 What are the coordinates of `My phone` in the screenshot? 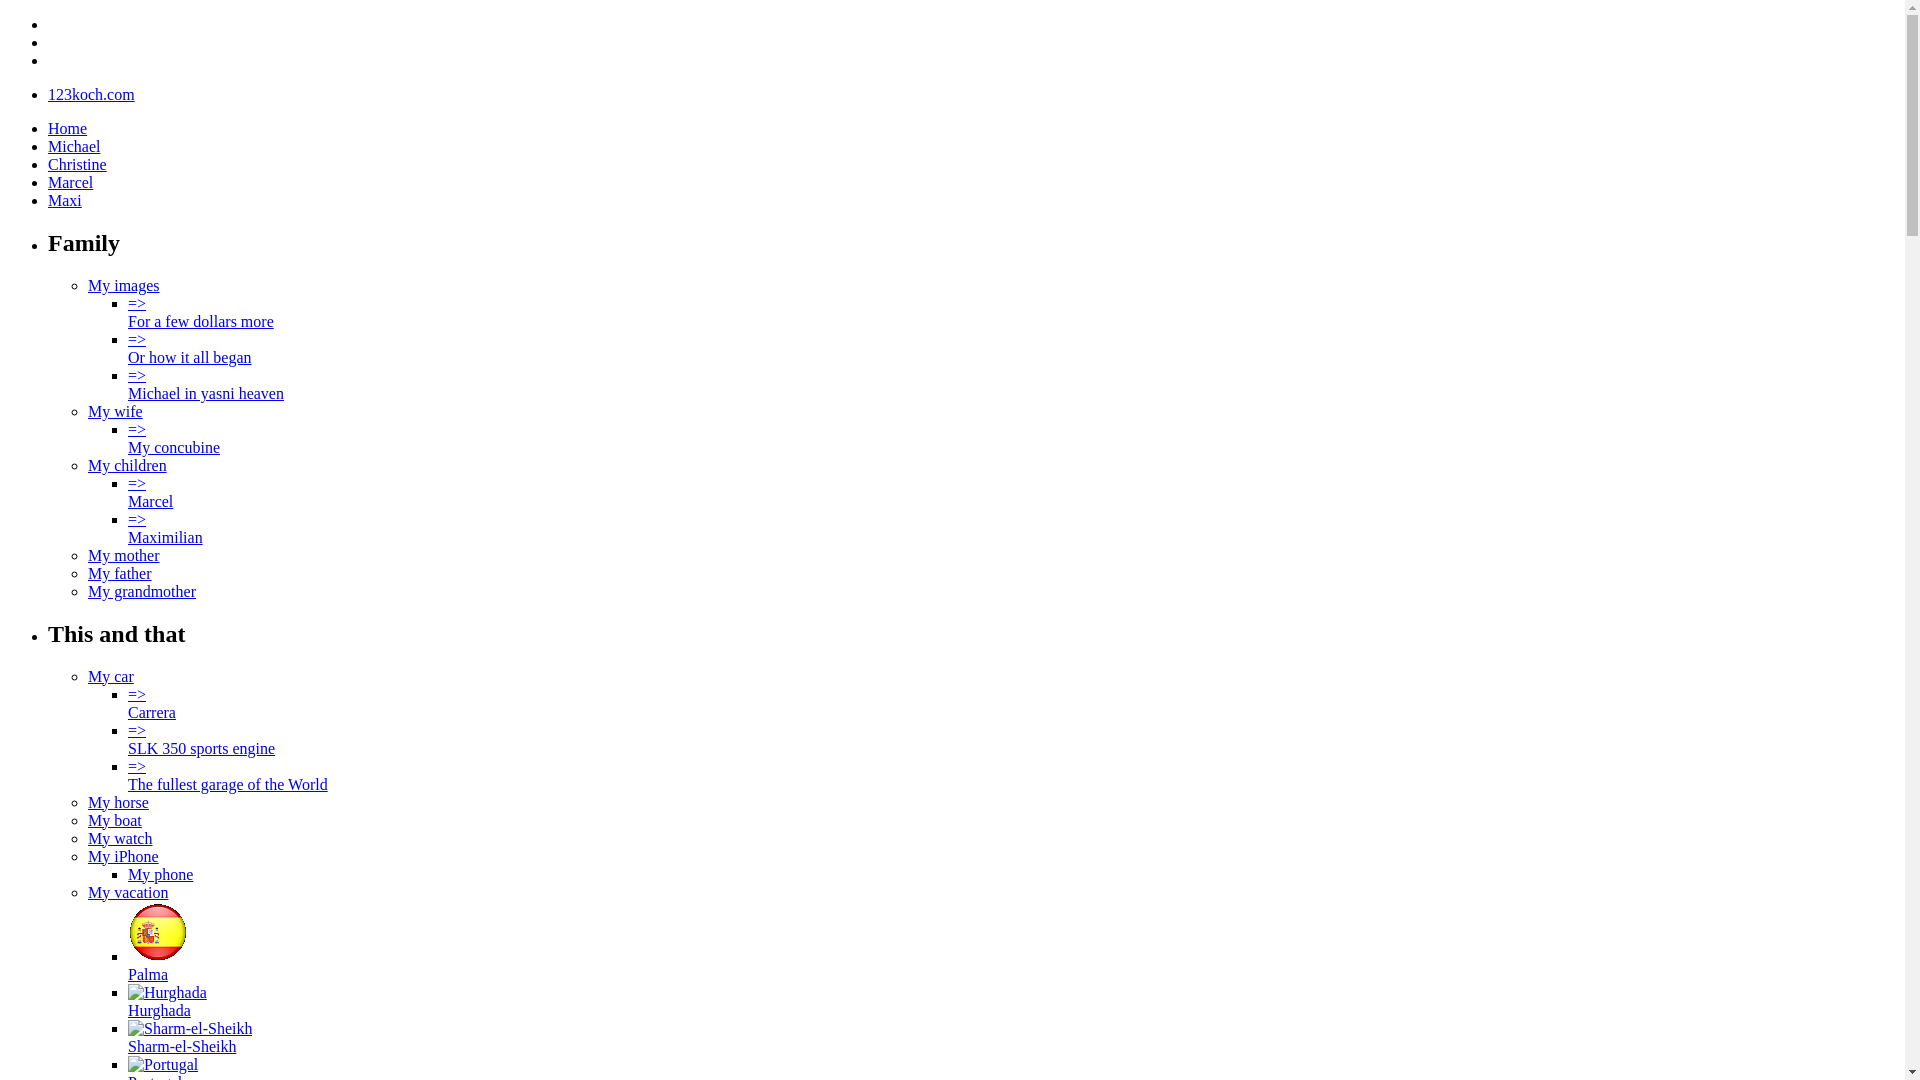 It's located at (160, 874).